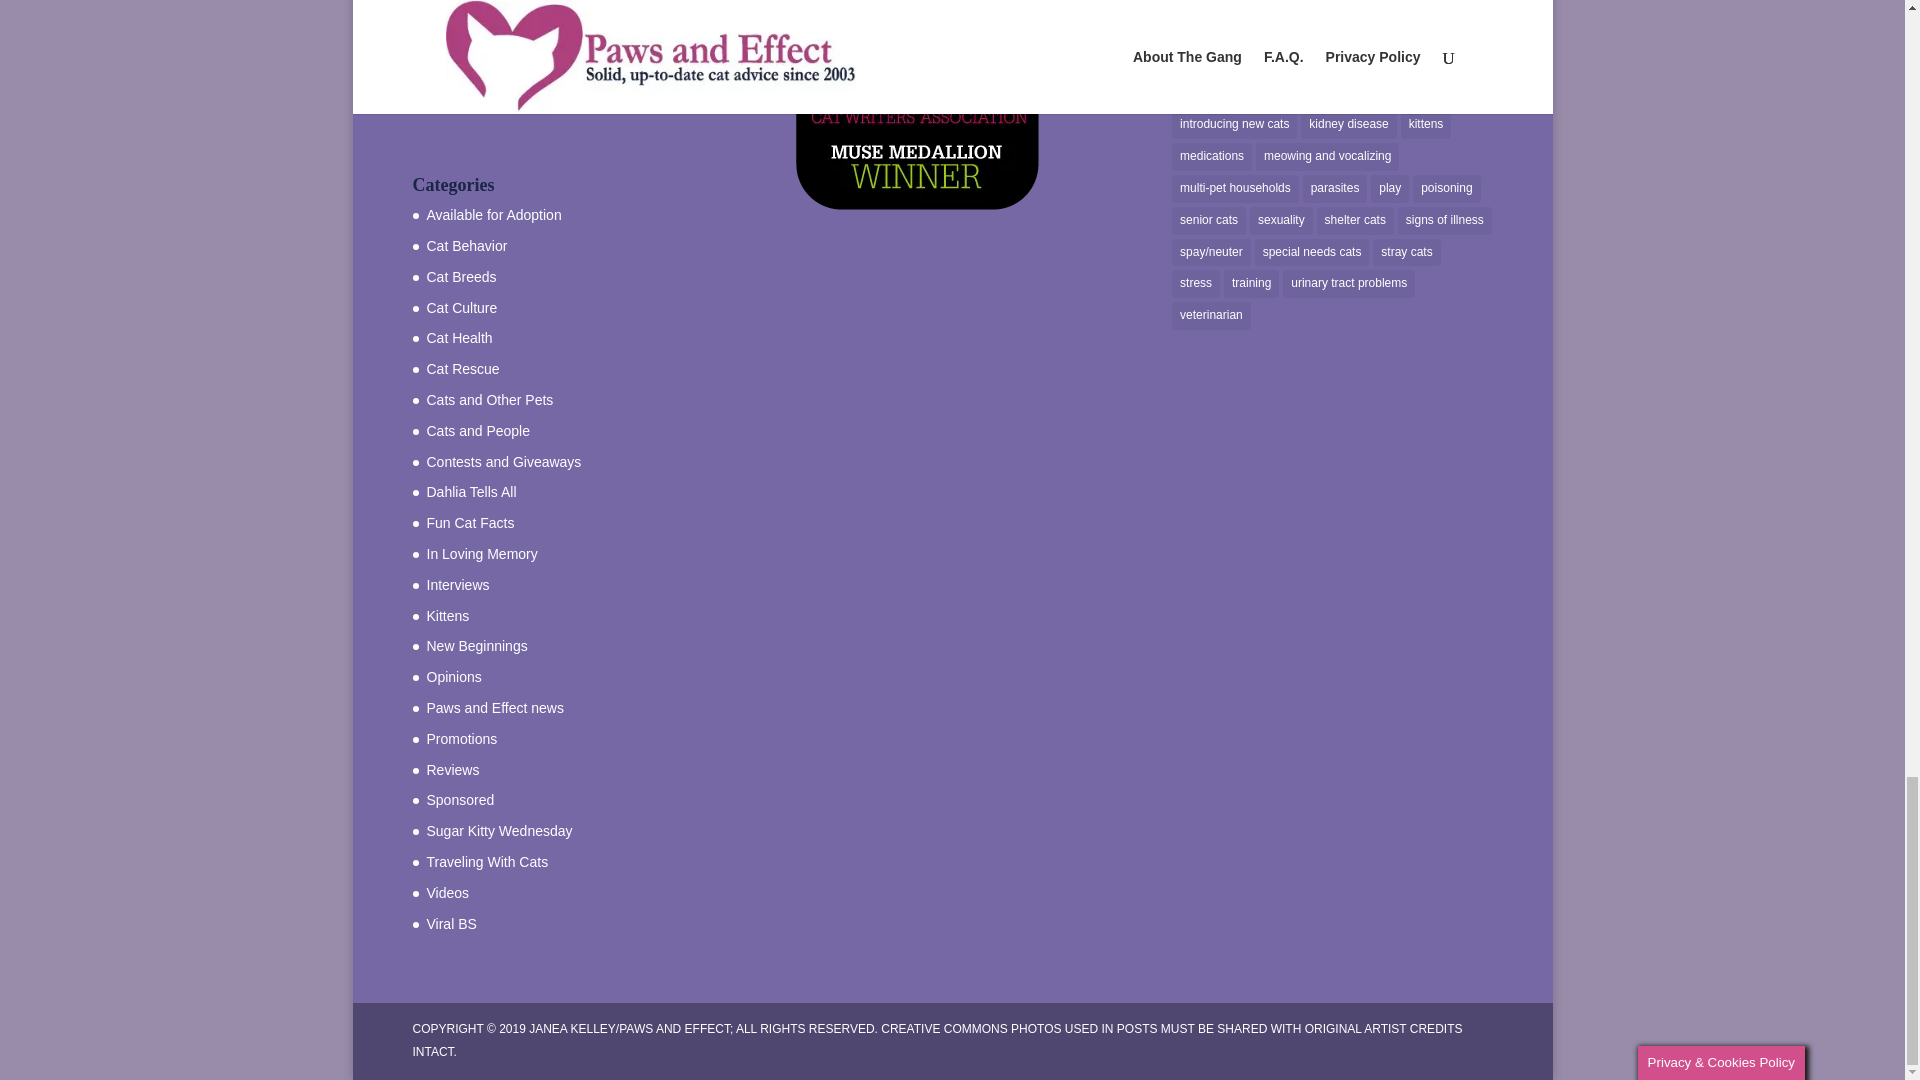 Image resolution: width=1920 pixels, height=1080 pixels. Describe the element at coordinates (447, 616) in the screenshot. I see `Kittens` at that location.